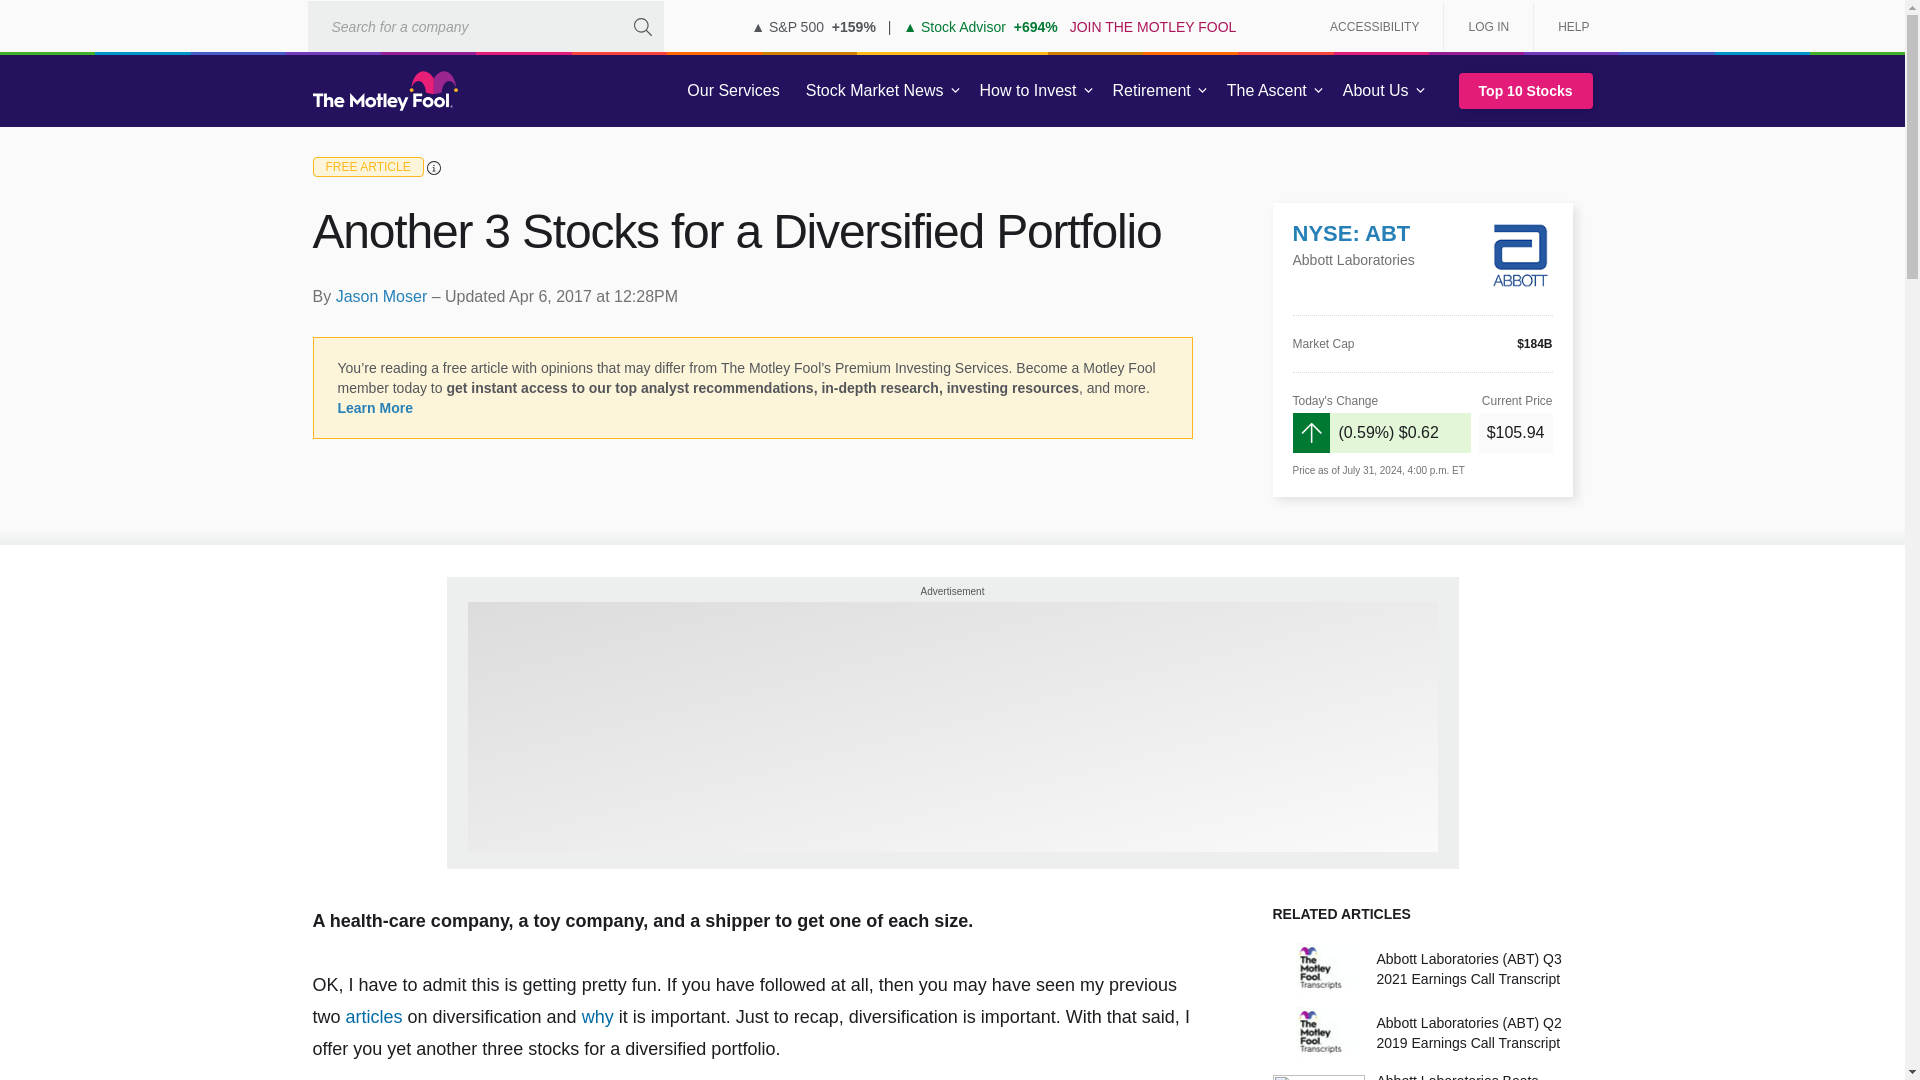 This screenshot has width=1920, height=1080. Describe the element at coordinates (874, 91) in the screenshot. I see `Stock Market News` at that location.